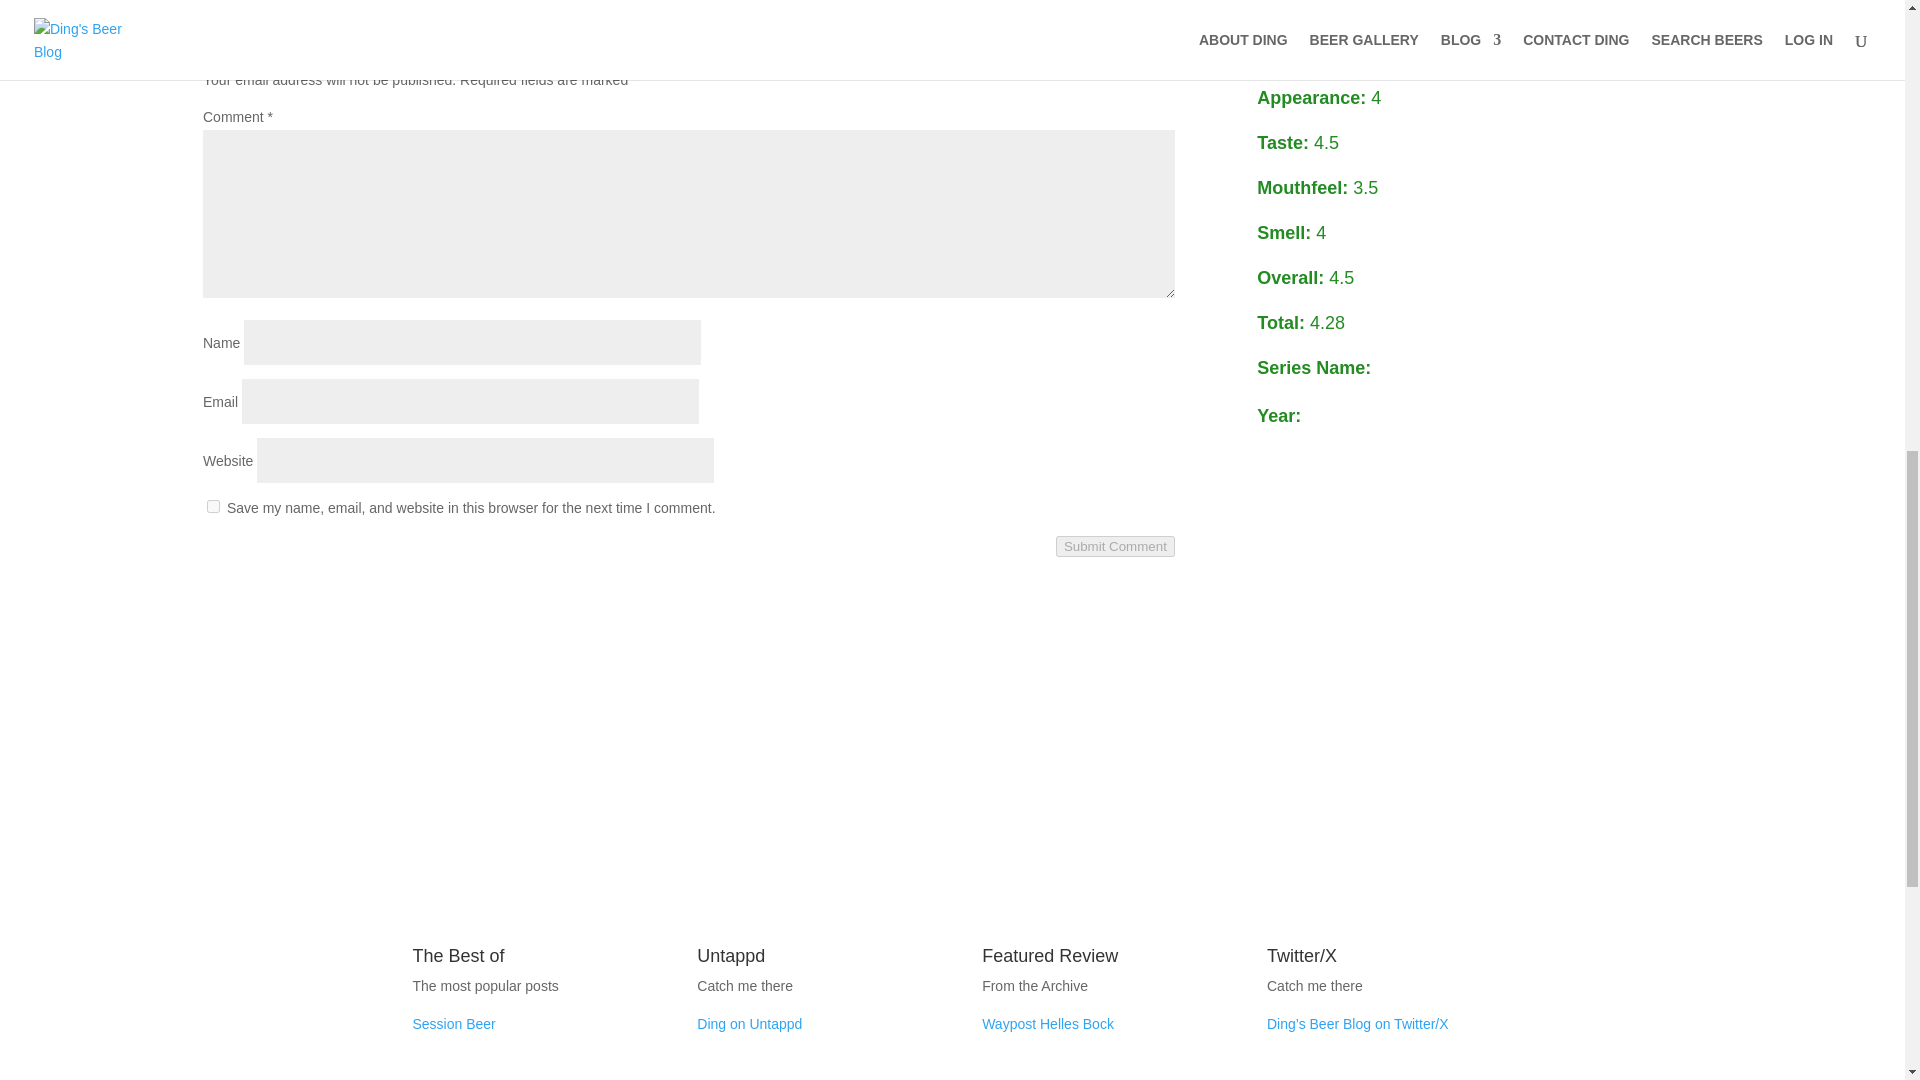 The image size is (1920, 1080). I want to click on Submit Comment, so click(1116, 546).